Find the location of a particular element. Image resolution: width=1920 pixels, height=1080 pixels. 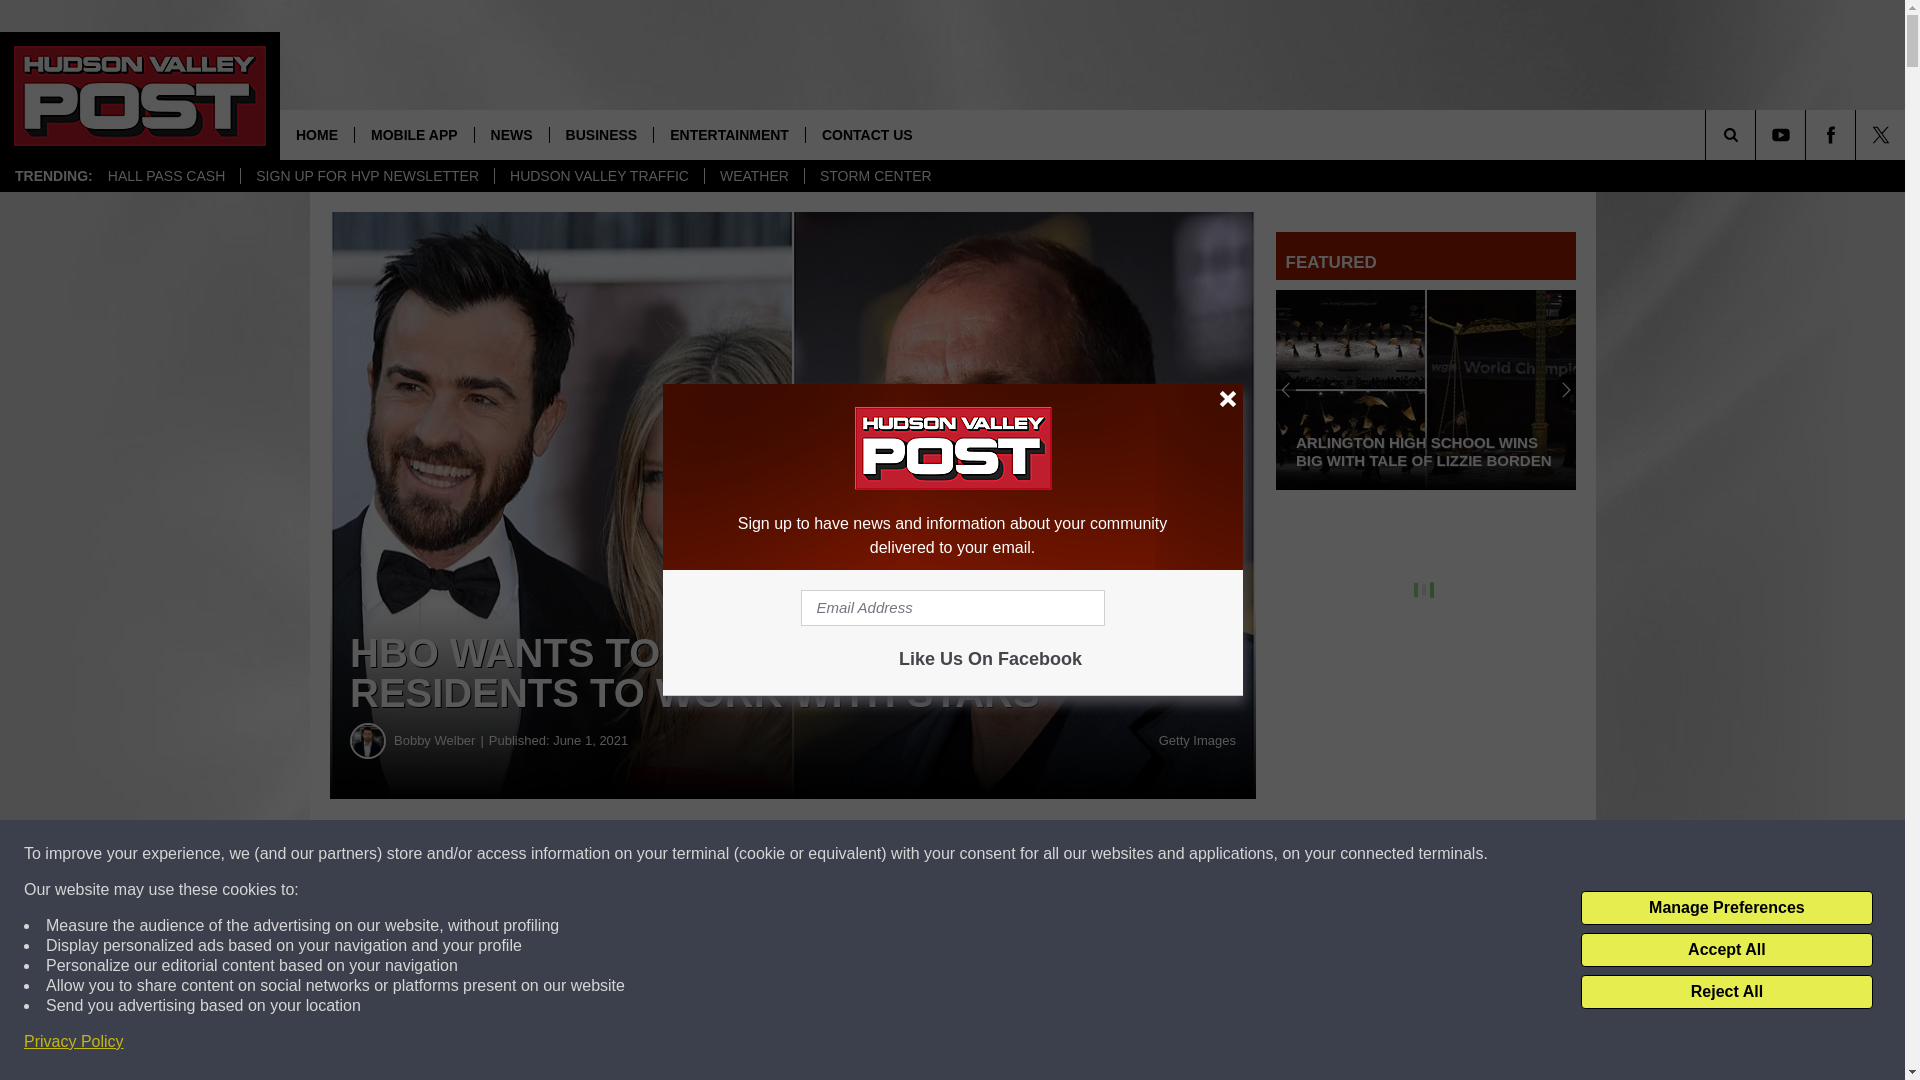

MOBILE APP is located at coordinates (414, 134).